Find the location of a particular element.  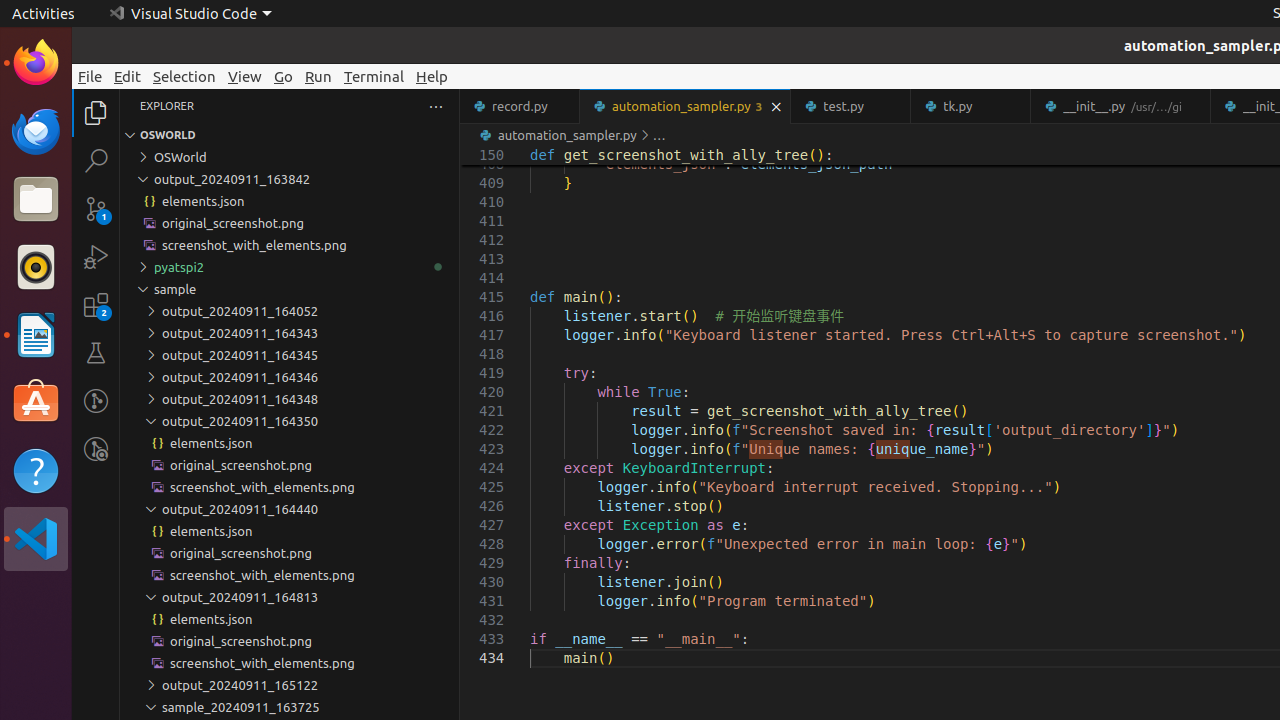

File is located at coordinates (90, 76).